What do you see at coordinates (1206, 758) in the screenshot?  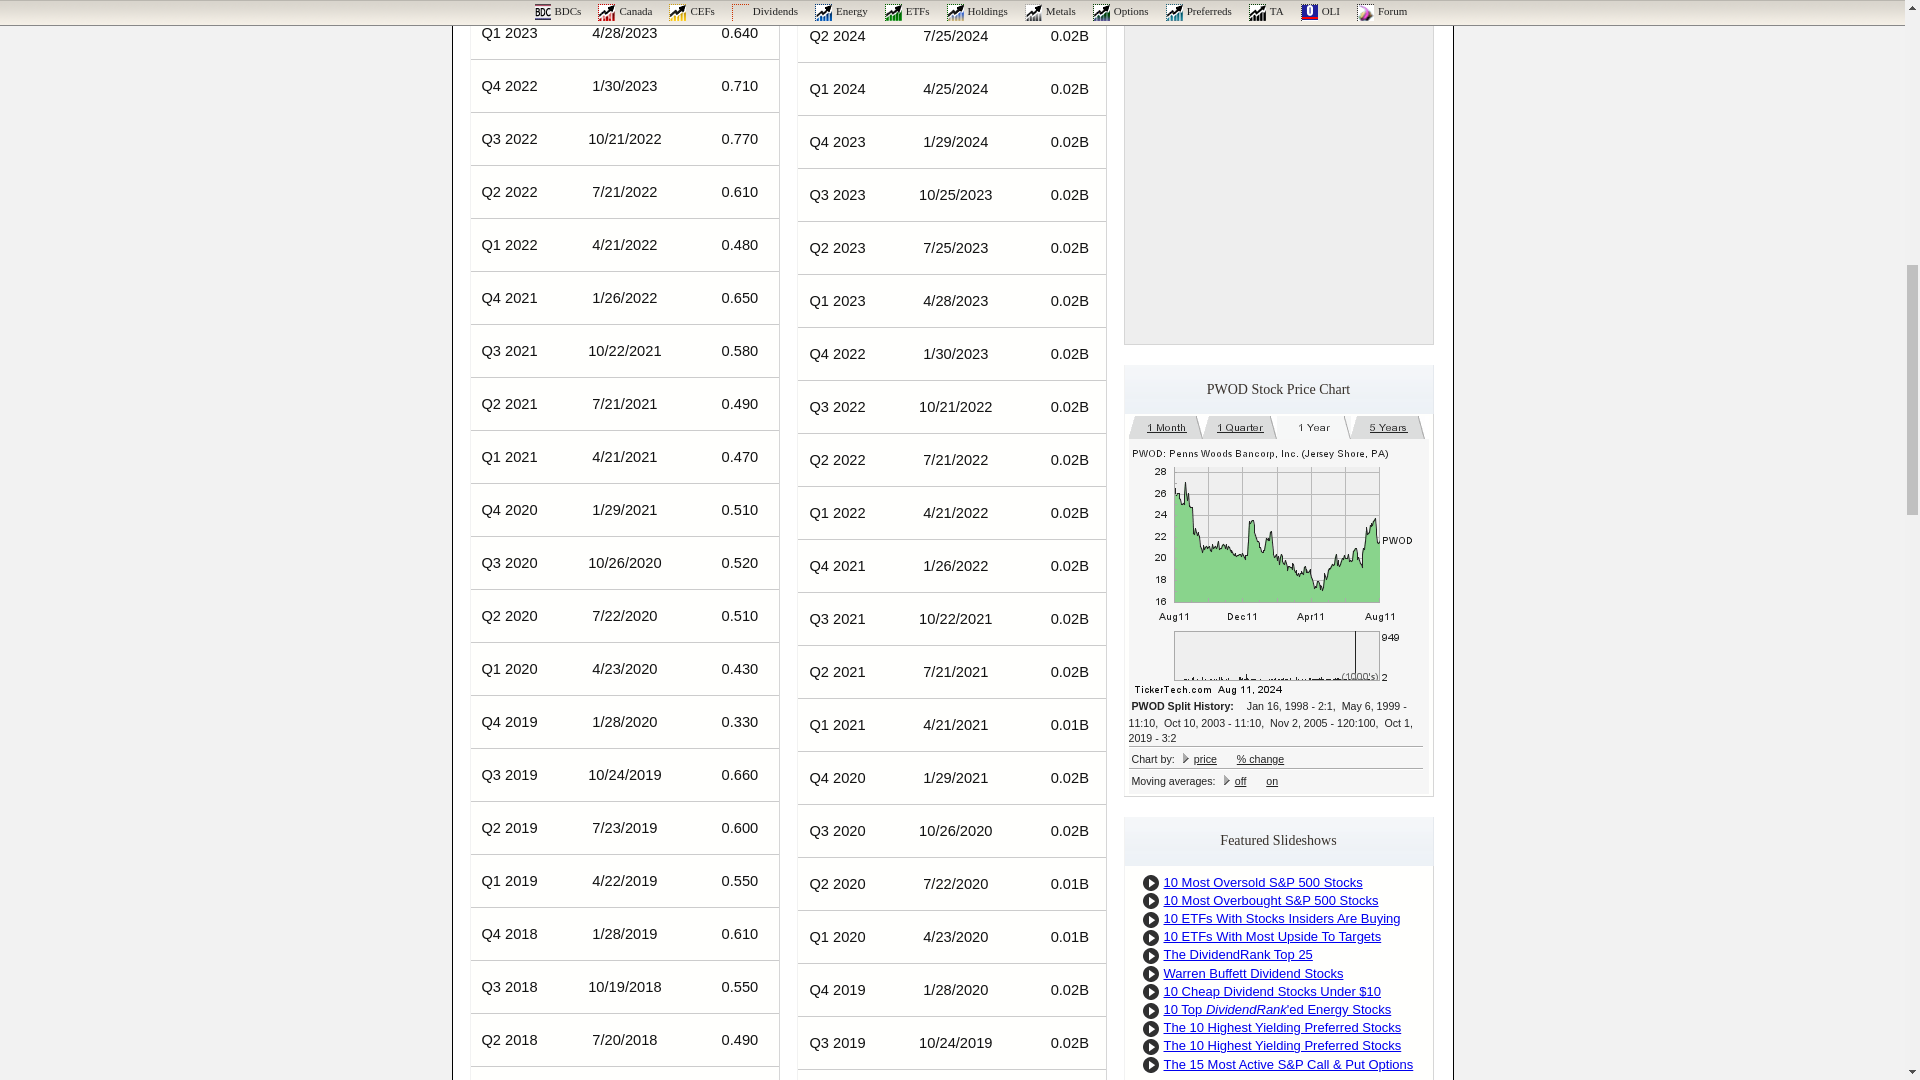 I see `price` at bounding box center [1206, 758].